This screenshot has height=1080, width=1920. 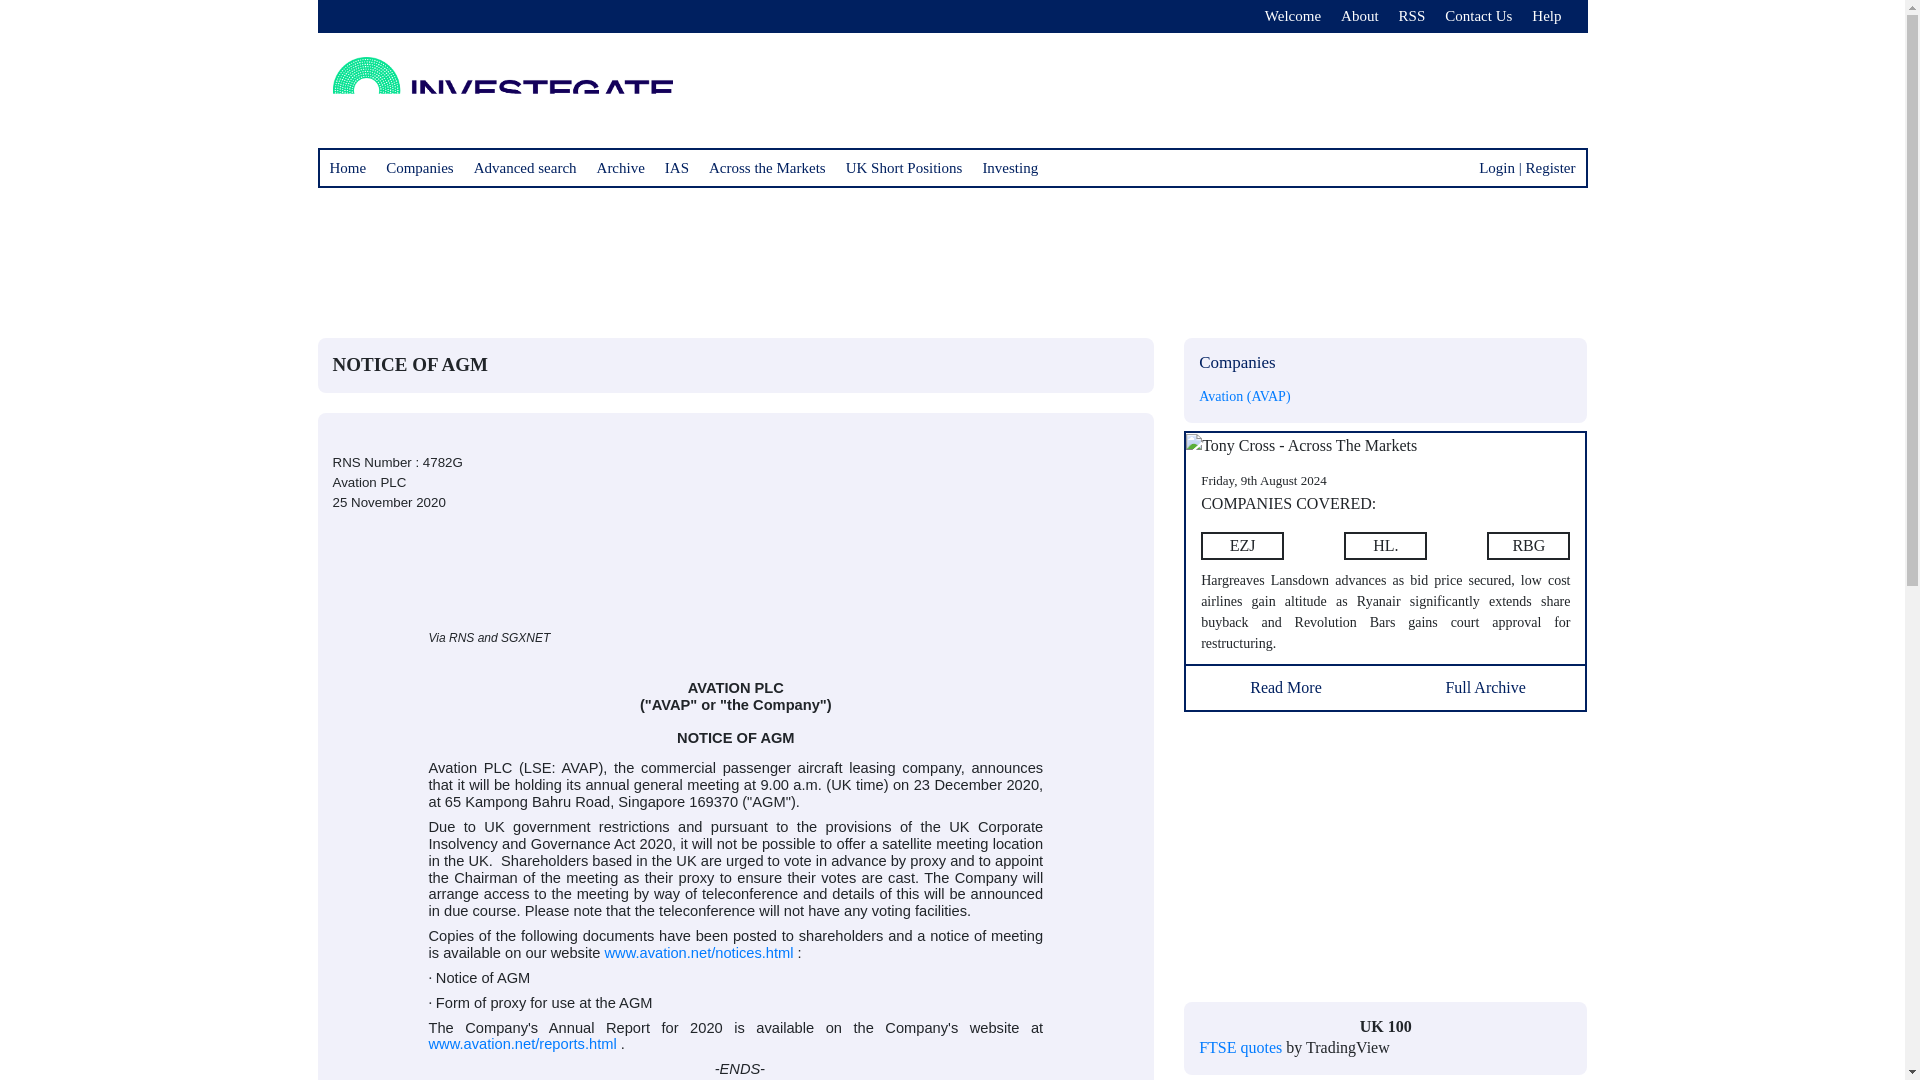 I want to click on RSS, so click(x=1412, y=16).